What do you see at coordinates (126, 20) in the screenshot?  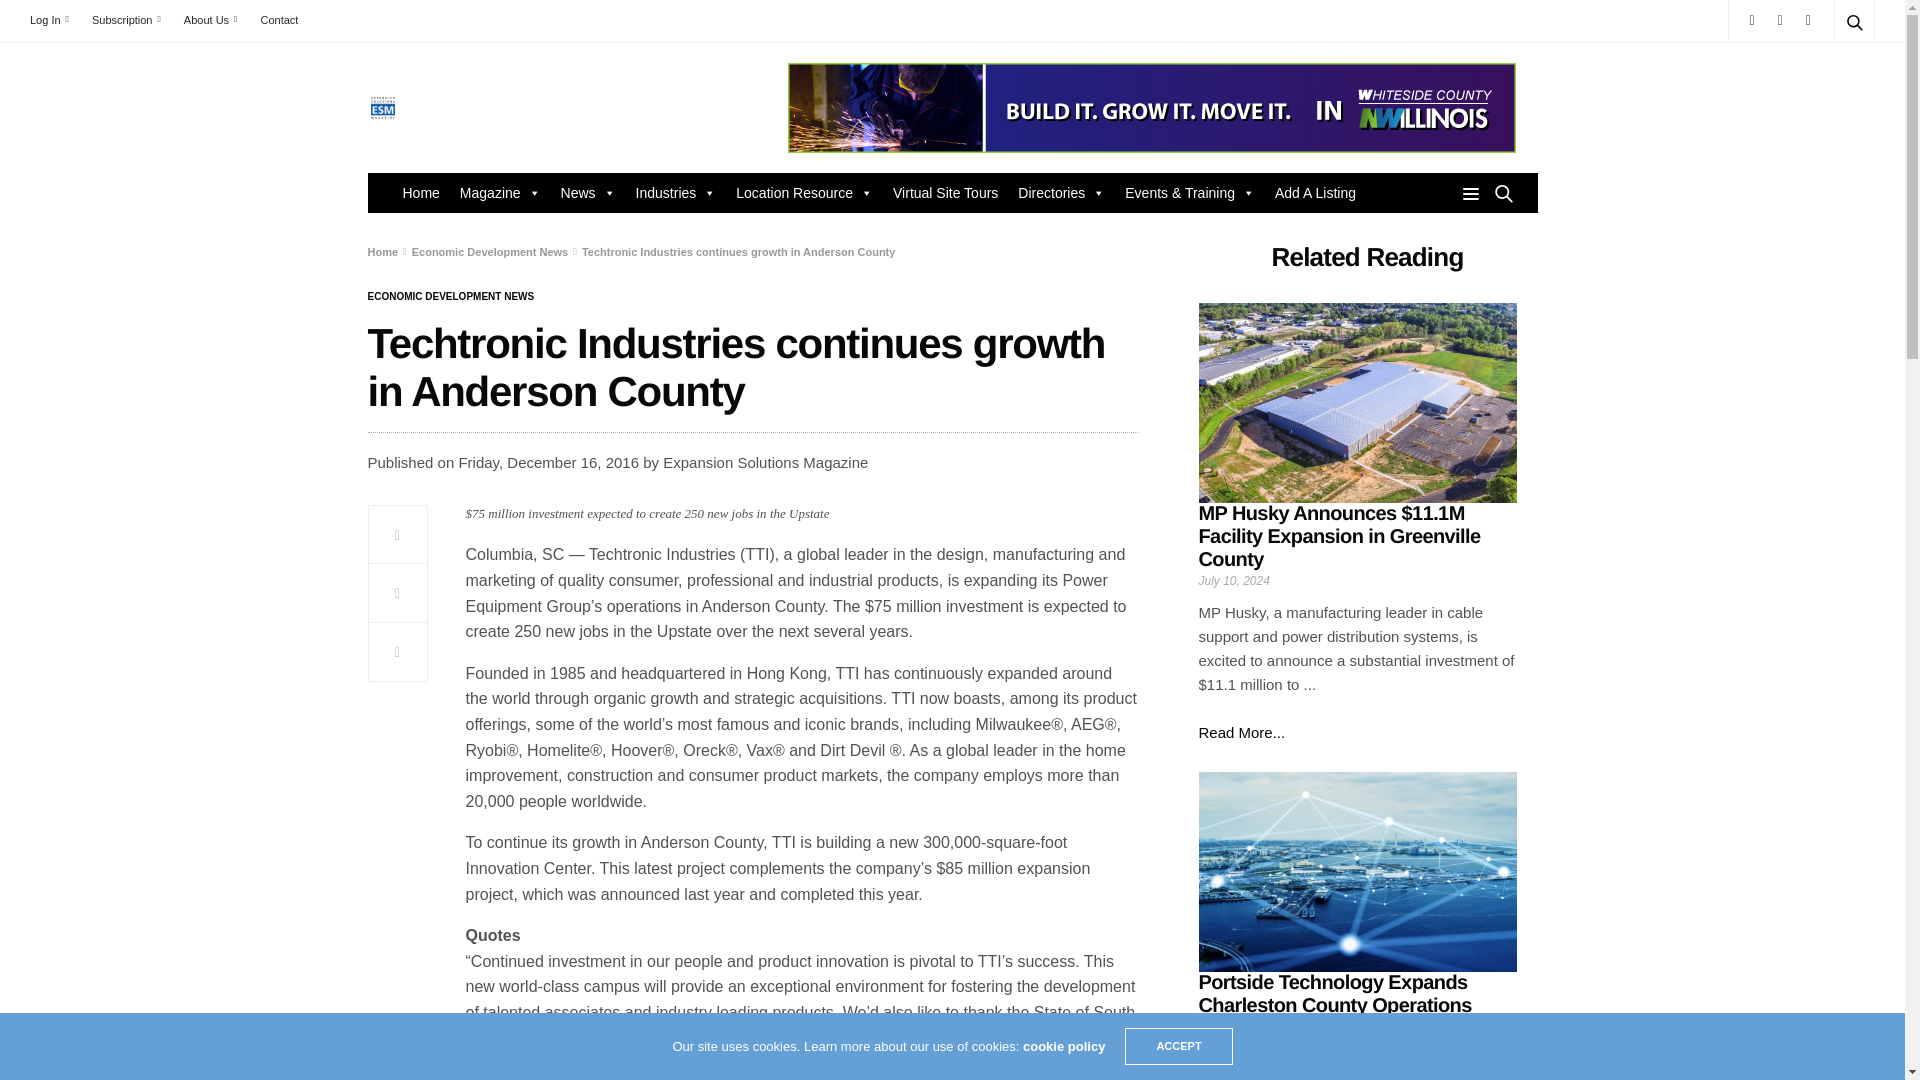 I see `Subscription` at bounding box center [126, 20].